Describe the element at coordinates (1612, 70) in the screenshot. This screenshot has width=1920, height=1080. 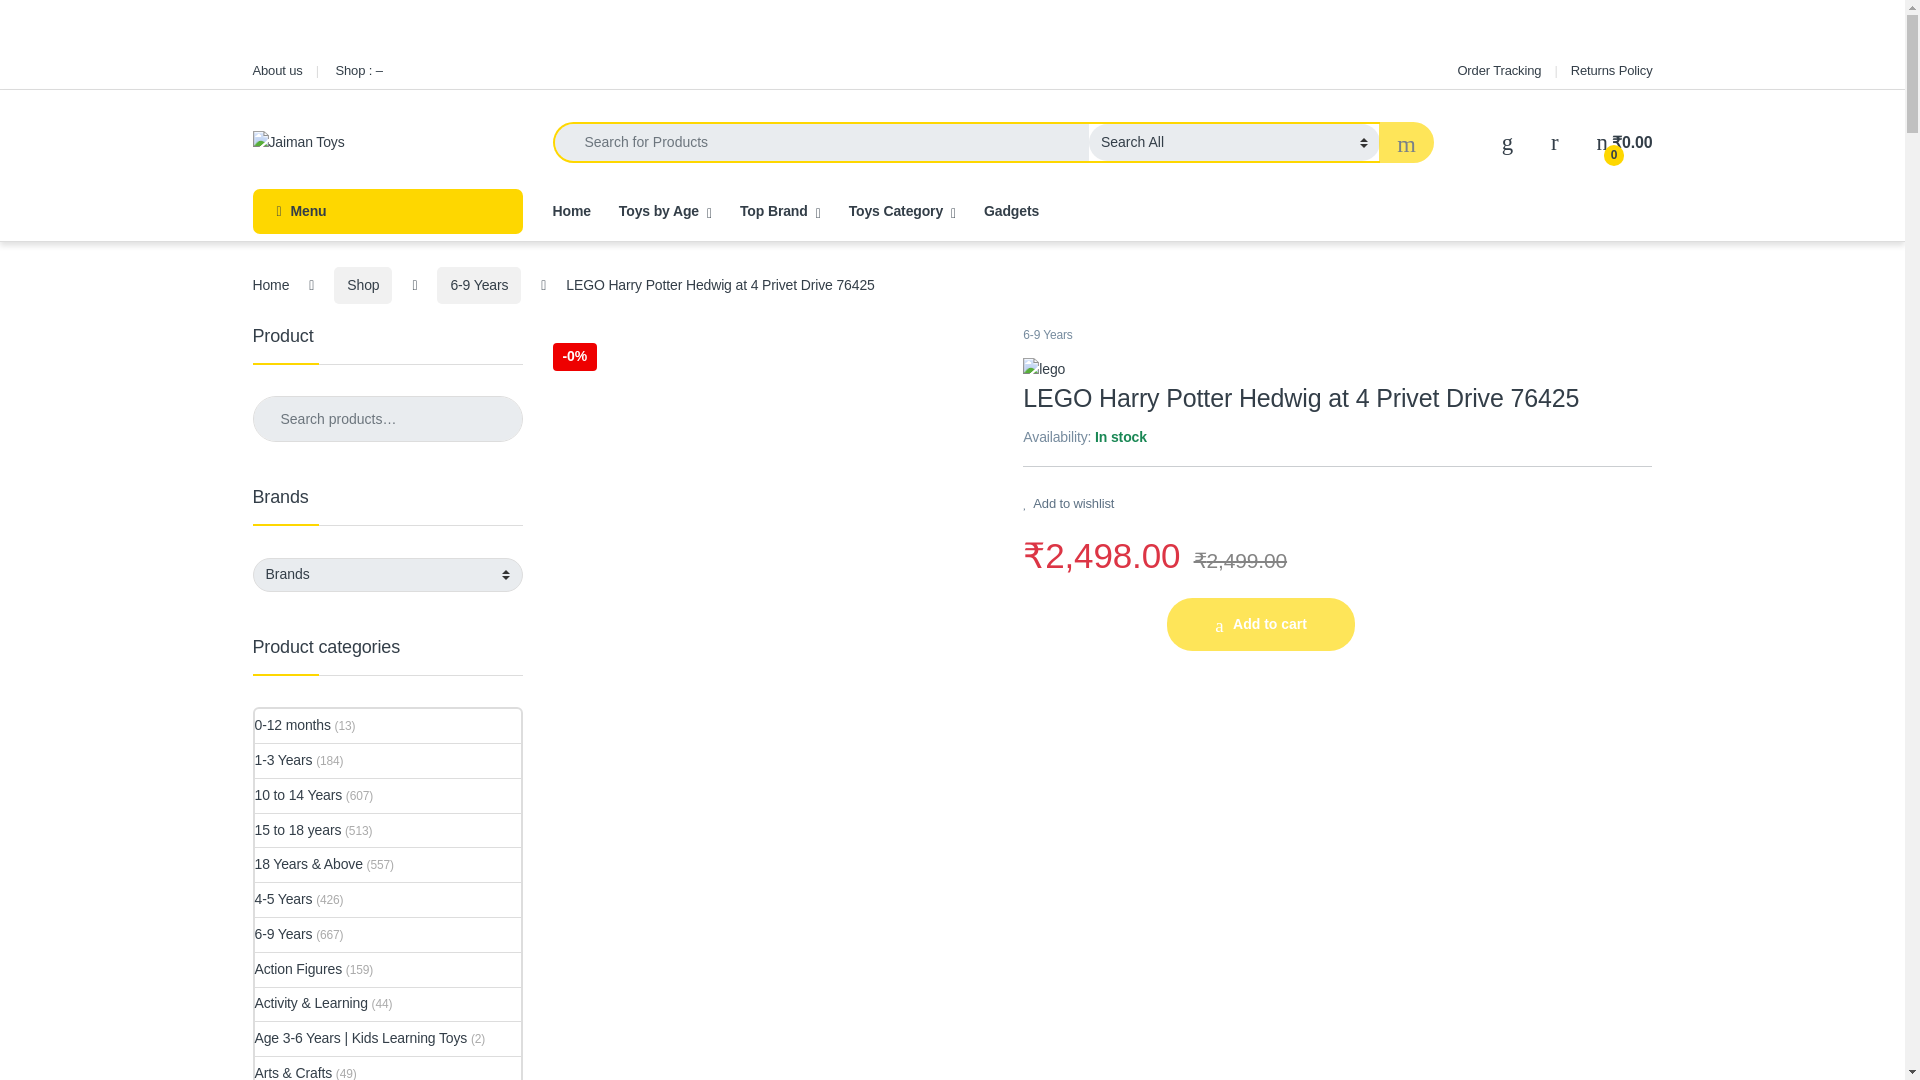
I see `Returns Policy` at that location.